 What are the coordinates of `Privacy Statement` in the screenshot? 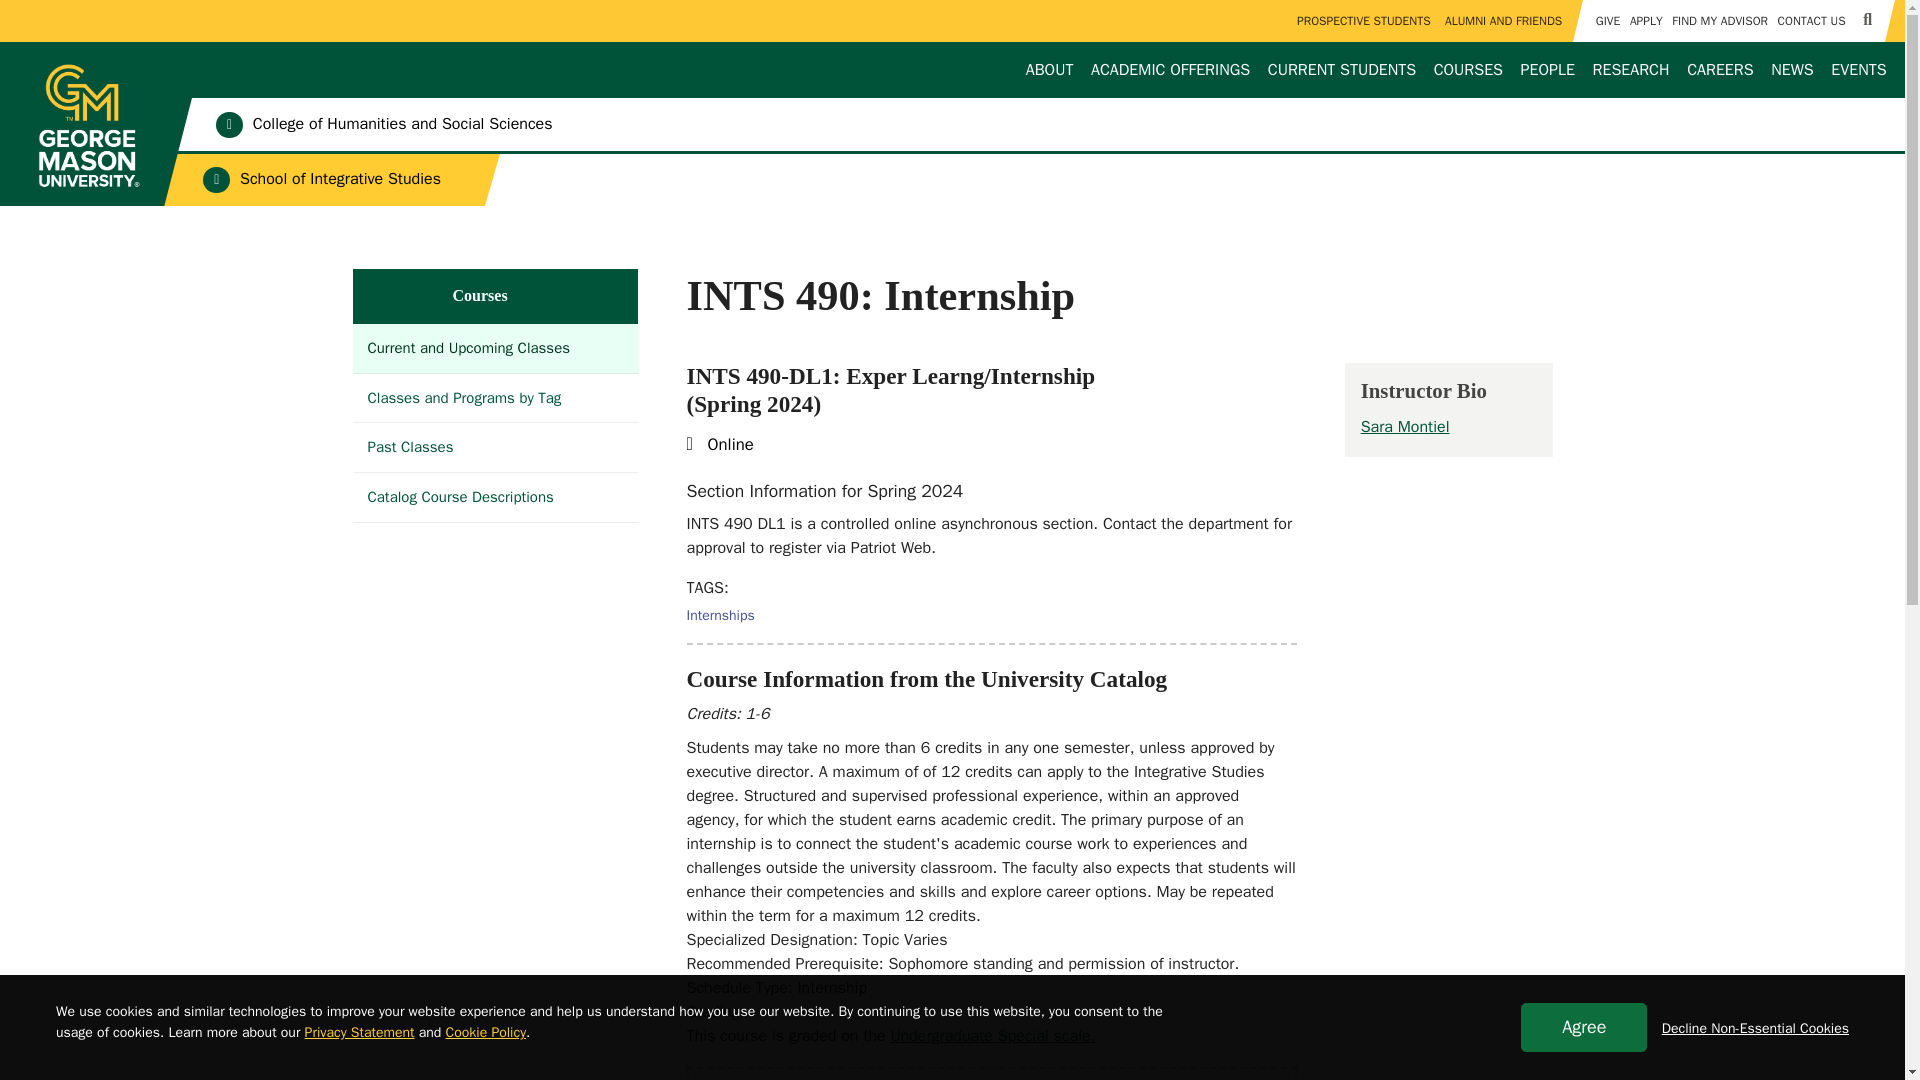 It's located at (360, 1032).